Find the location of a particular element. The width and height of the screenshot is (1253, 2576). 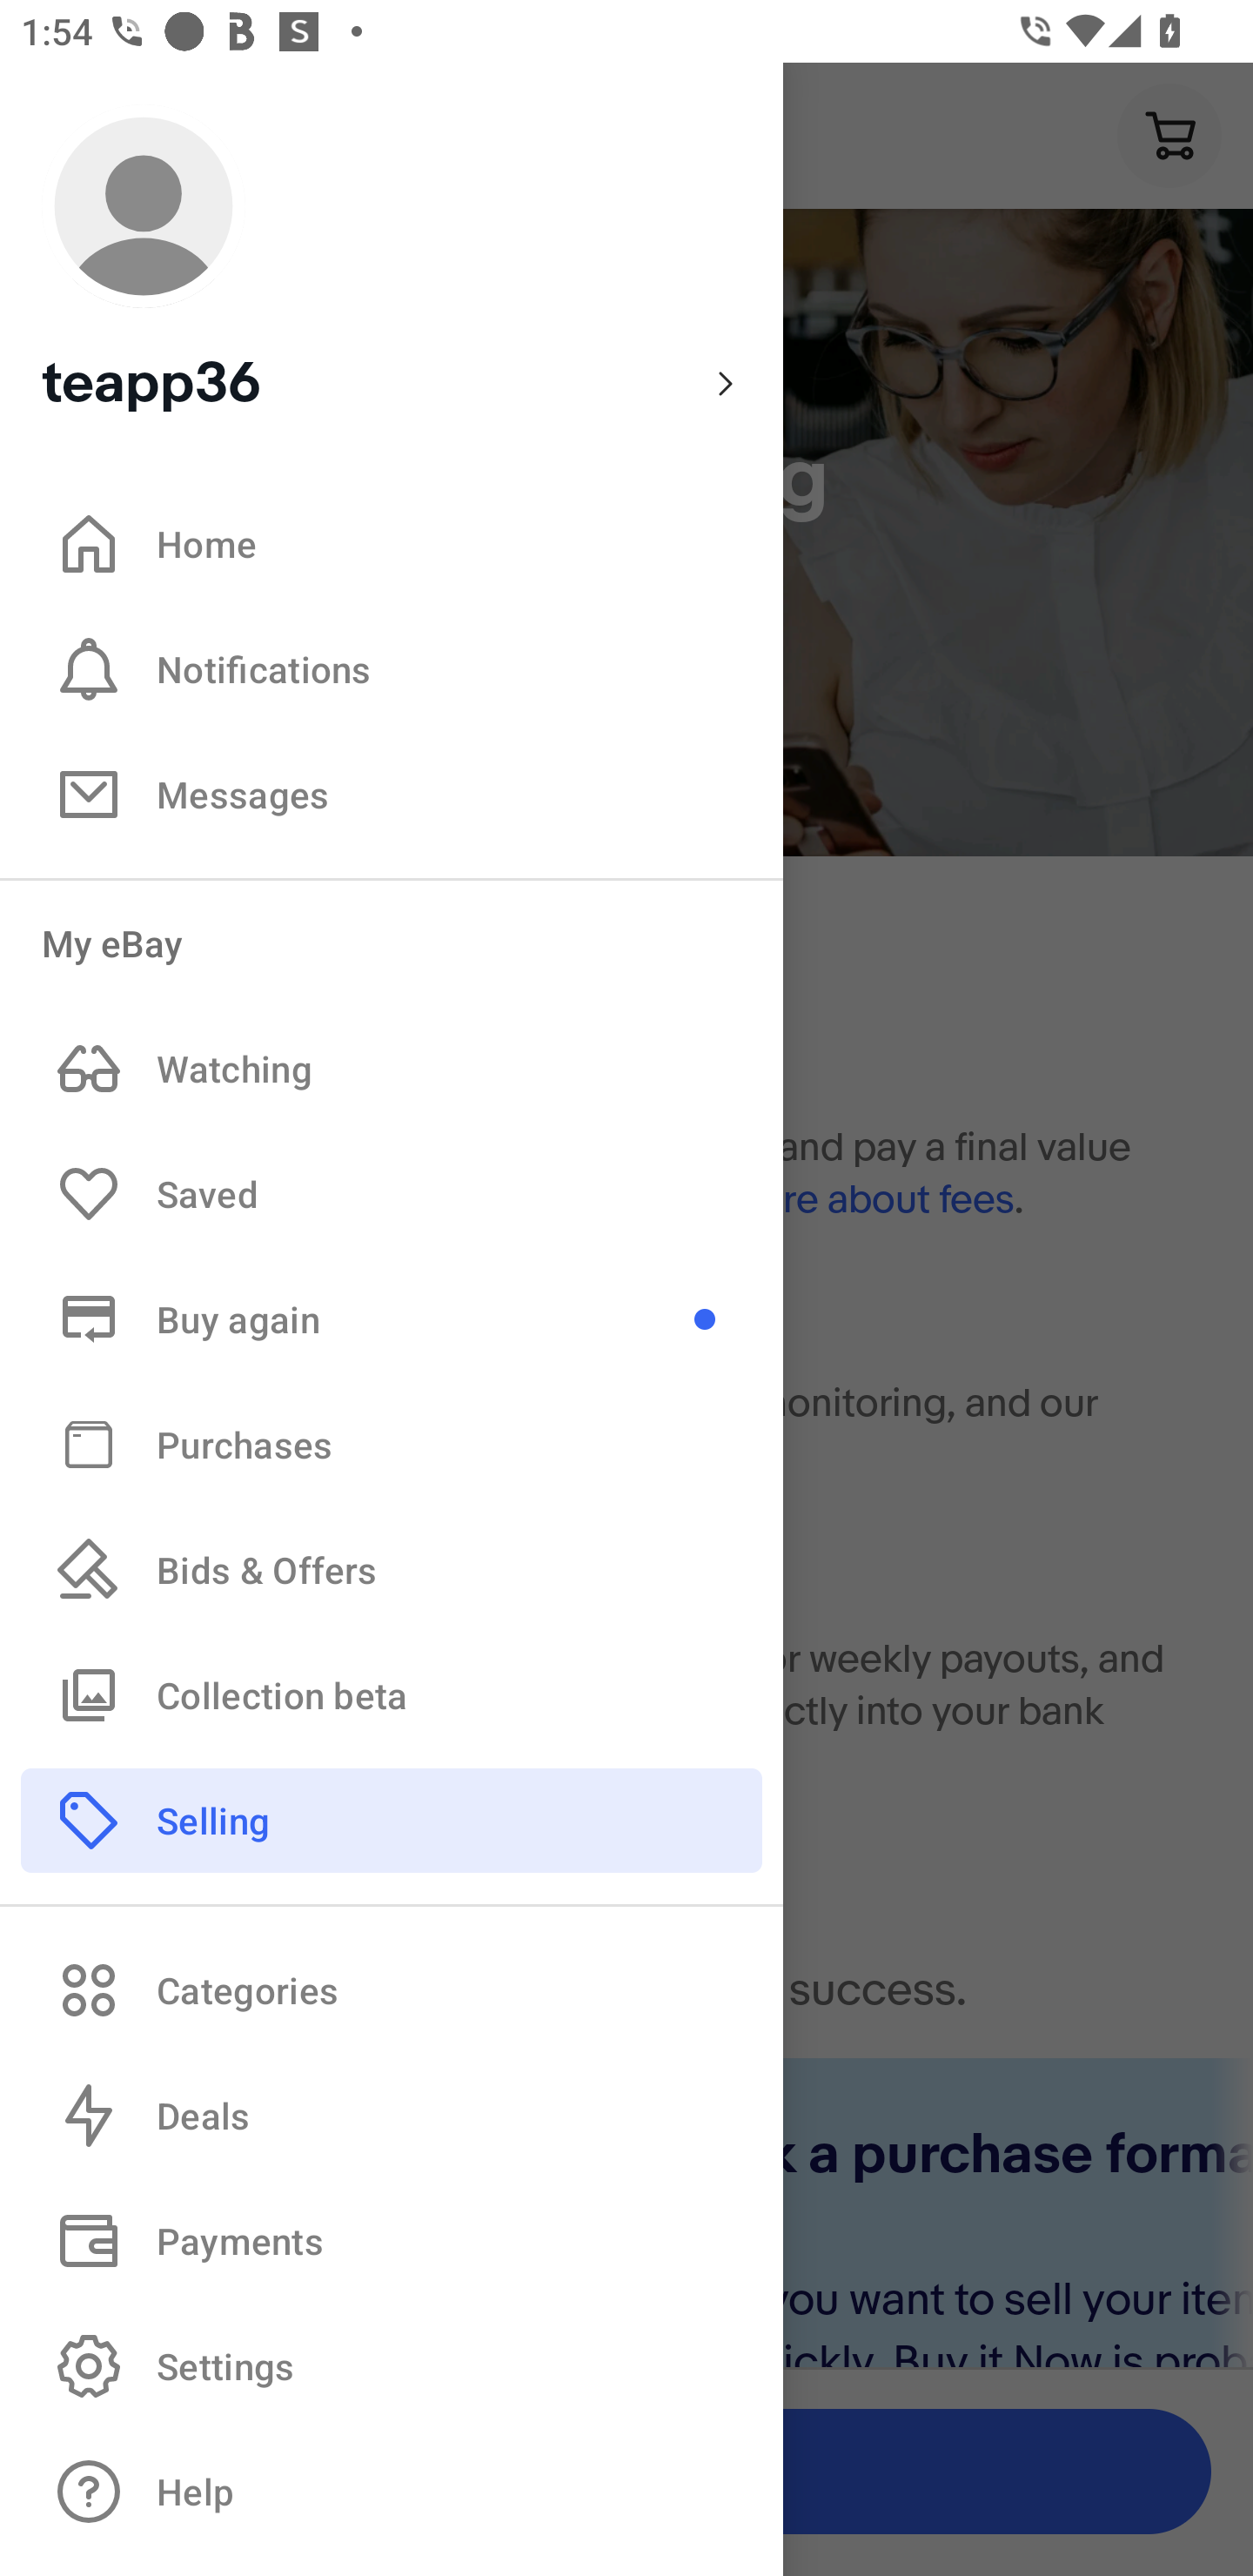

Collection beta is located at coordinates (392, 1694).